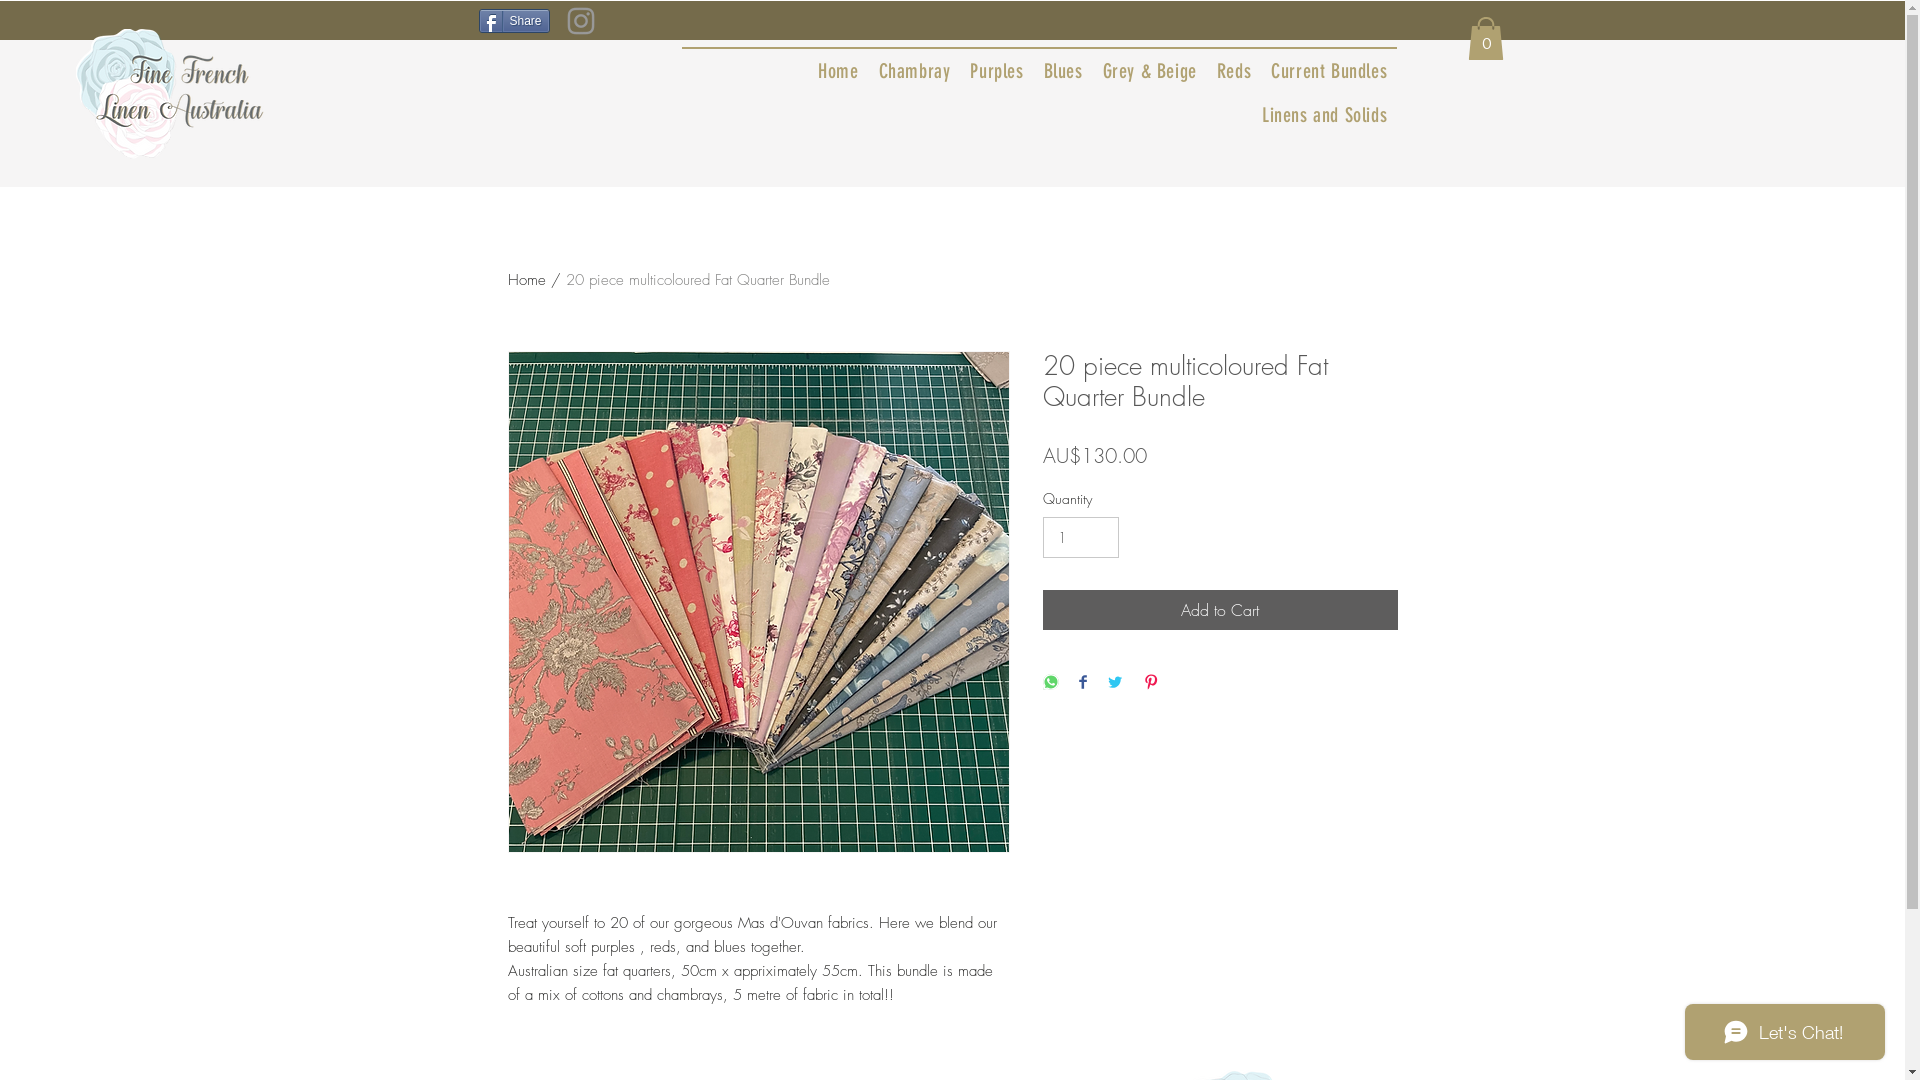  What do you see at coordinates (1220, 610) in the screenshot?
I see `Add to Cart` at bounding box center [1220, 610].